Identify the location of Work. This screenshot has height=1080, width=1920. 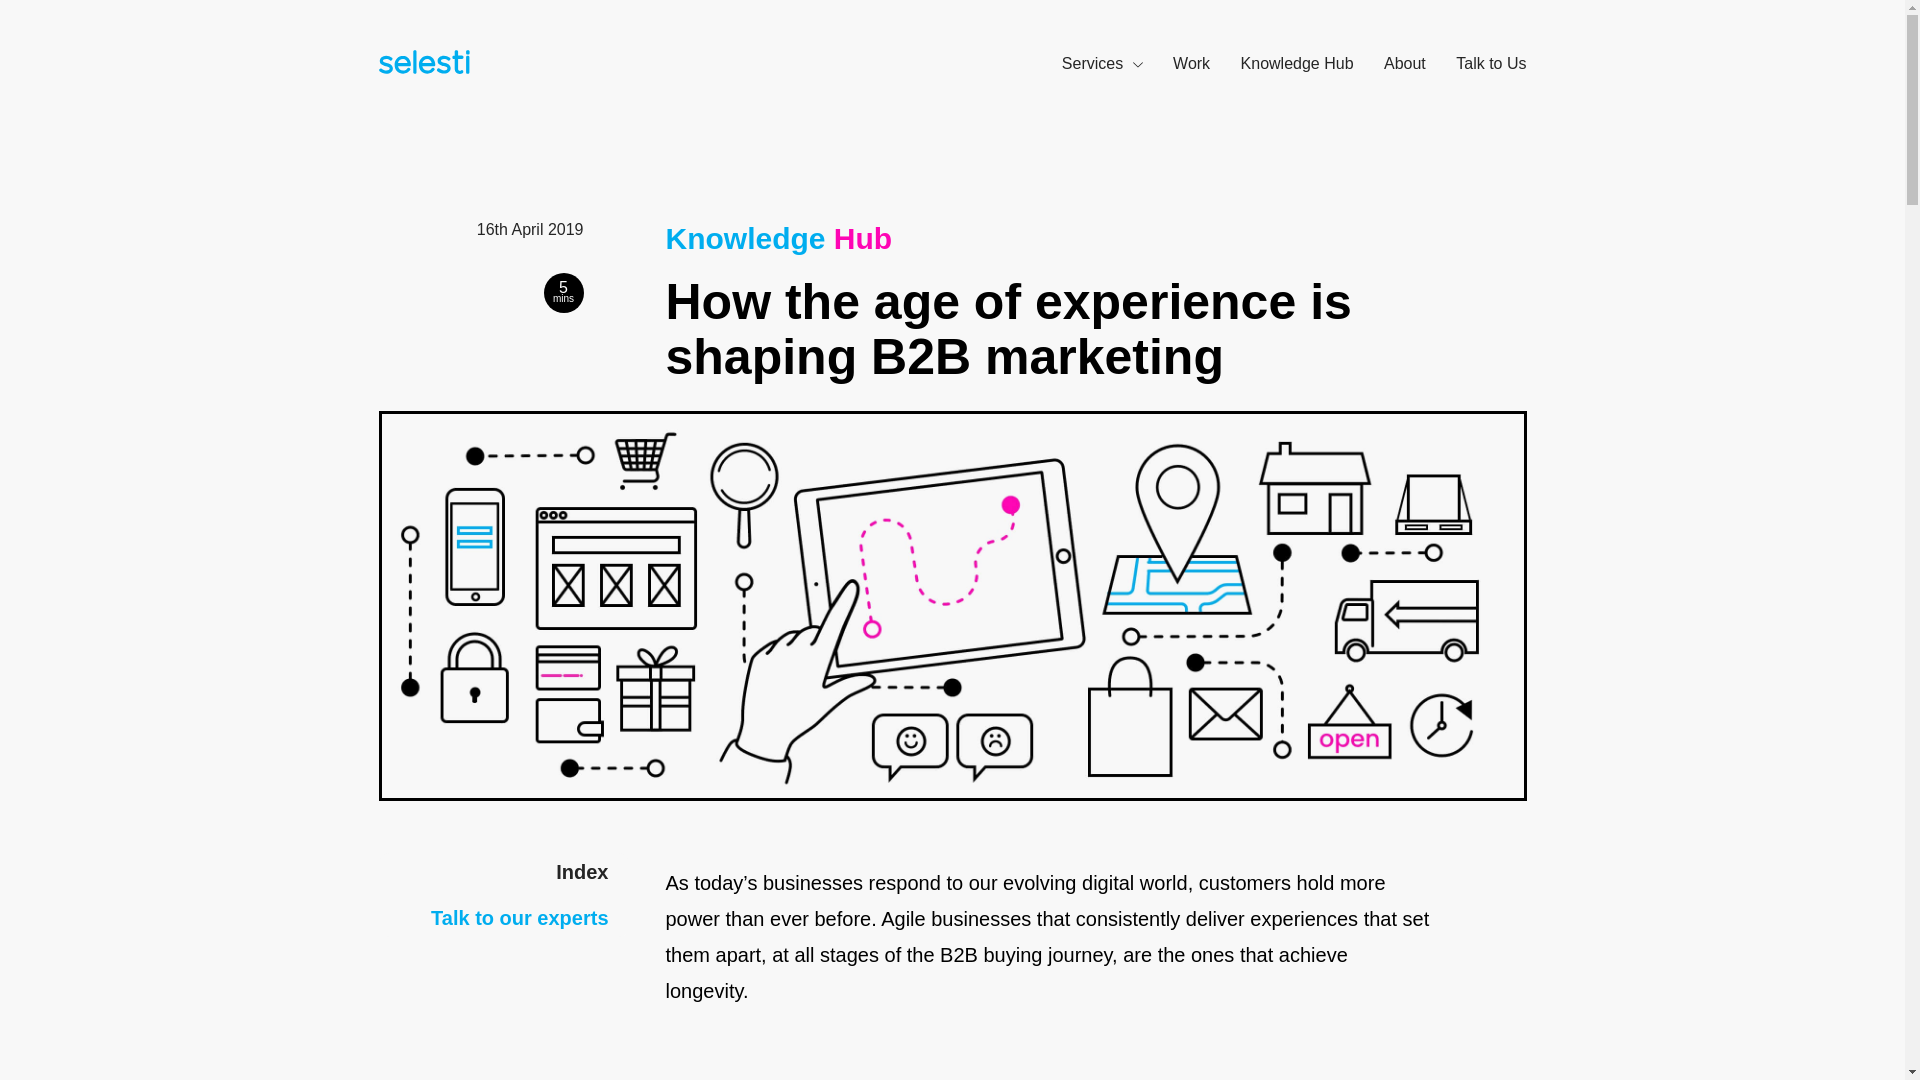
(1191, 64).